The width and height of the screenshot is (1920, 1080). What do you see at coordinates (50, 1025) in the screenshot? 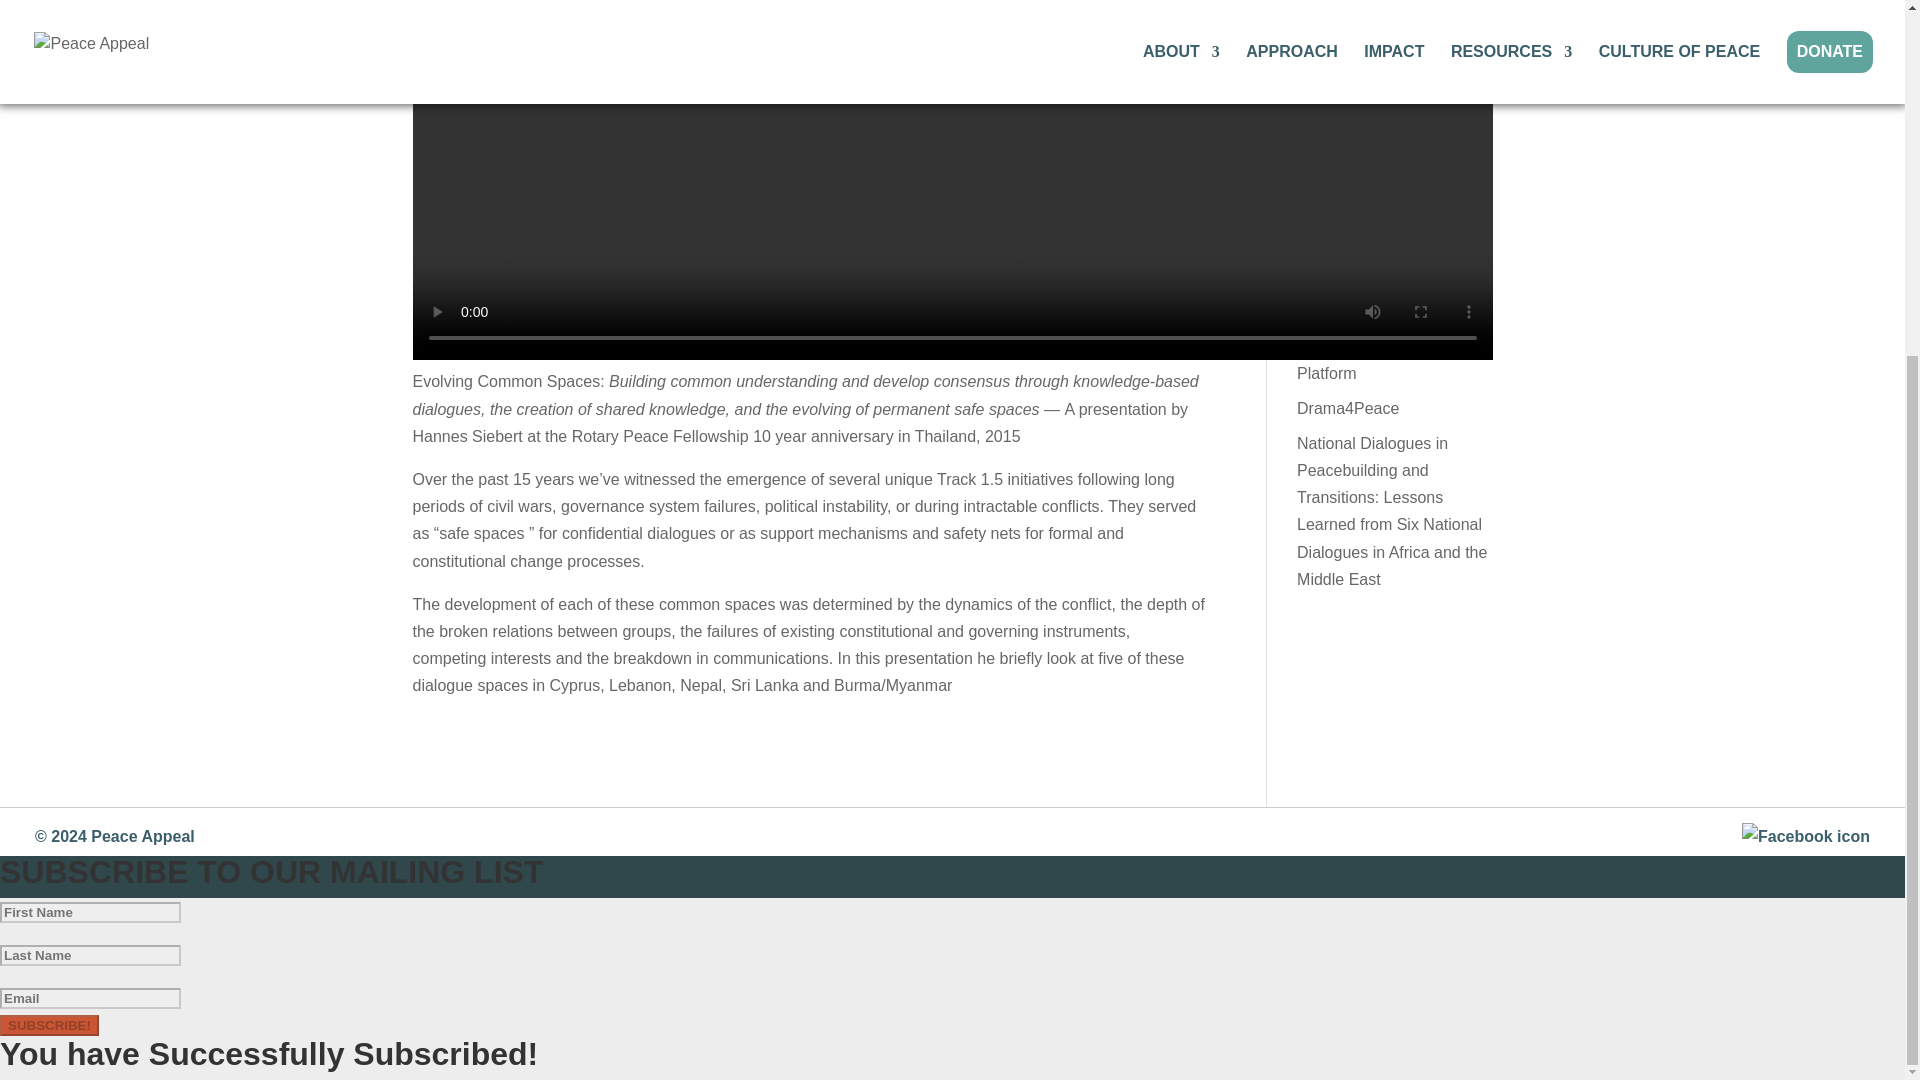
I see `SUBSCRIBE!` at bounding box center [50, 1025].